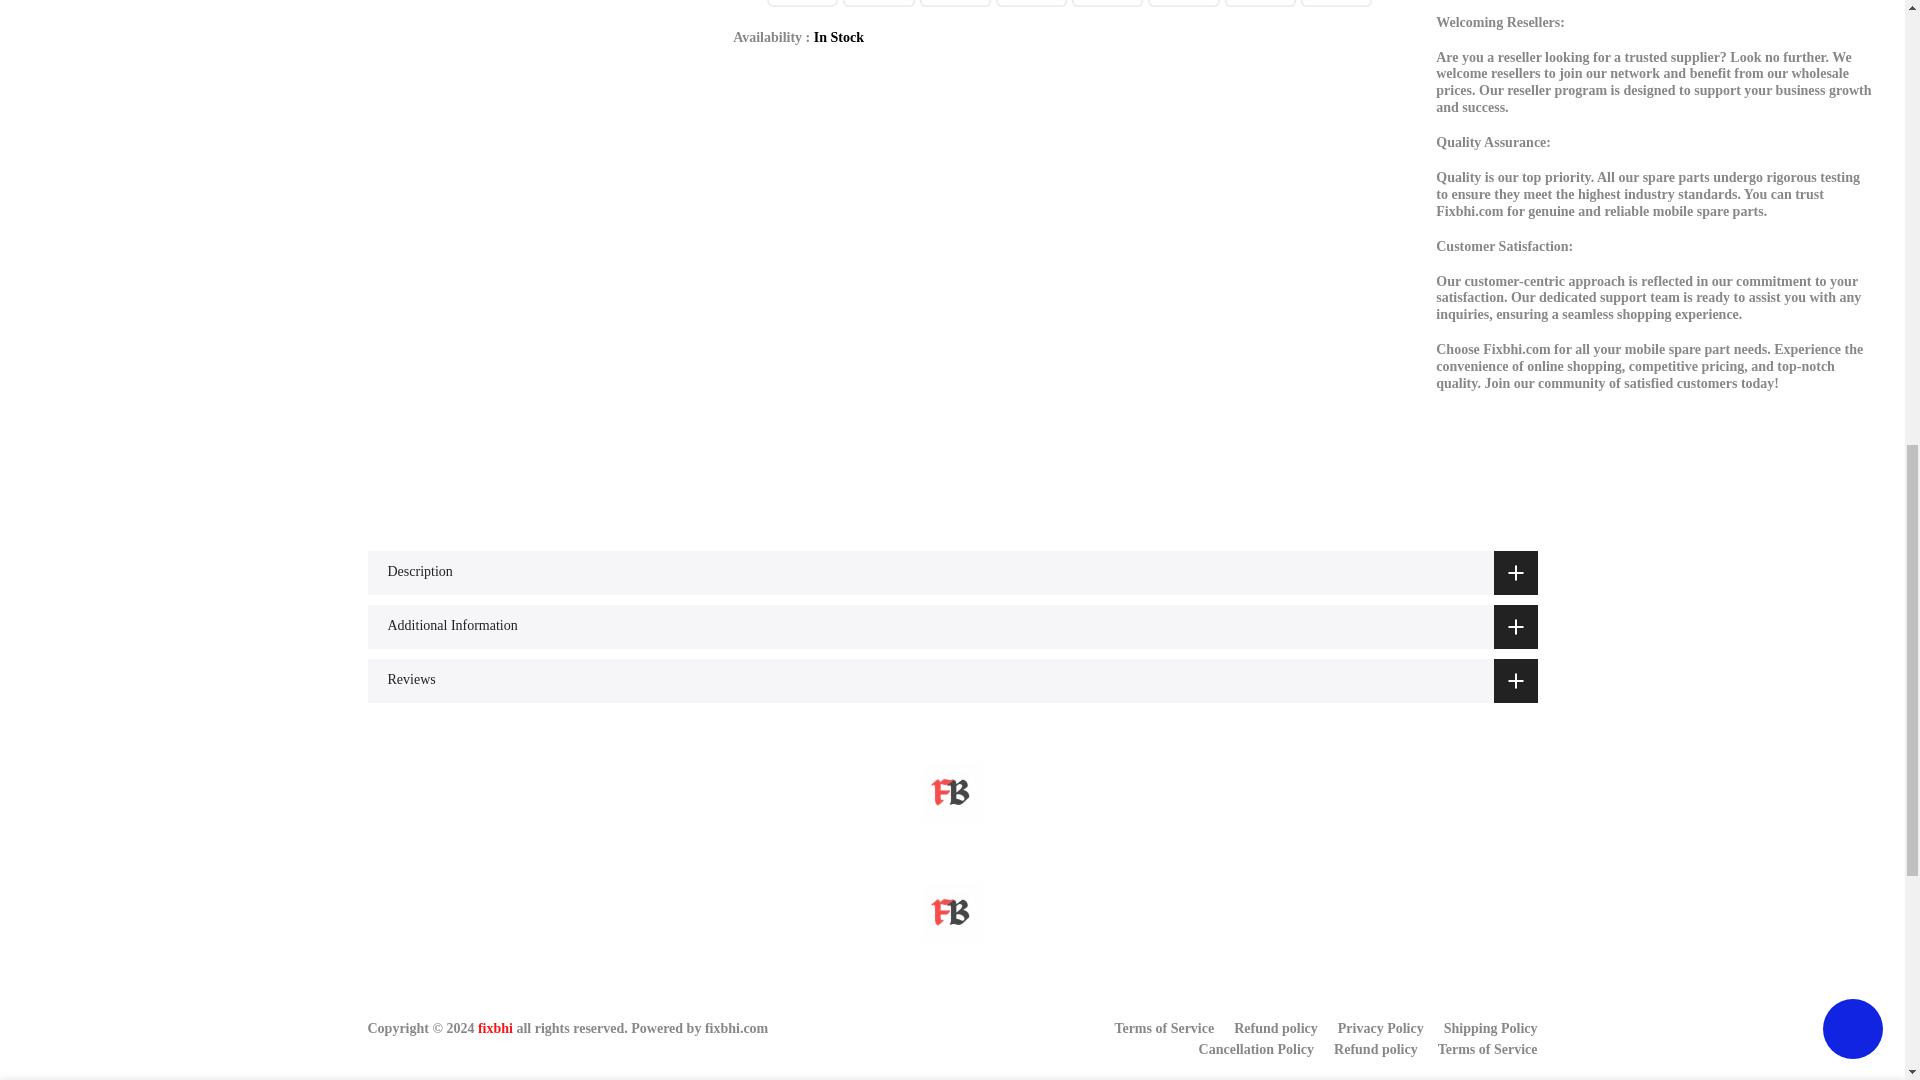  What do you see at coordinates (952, 680) in the screenshot?
I see `Reviews` at bounding box center [952, 680].